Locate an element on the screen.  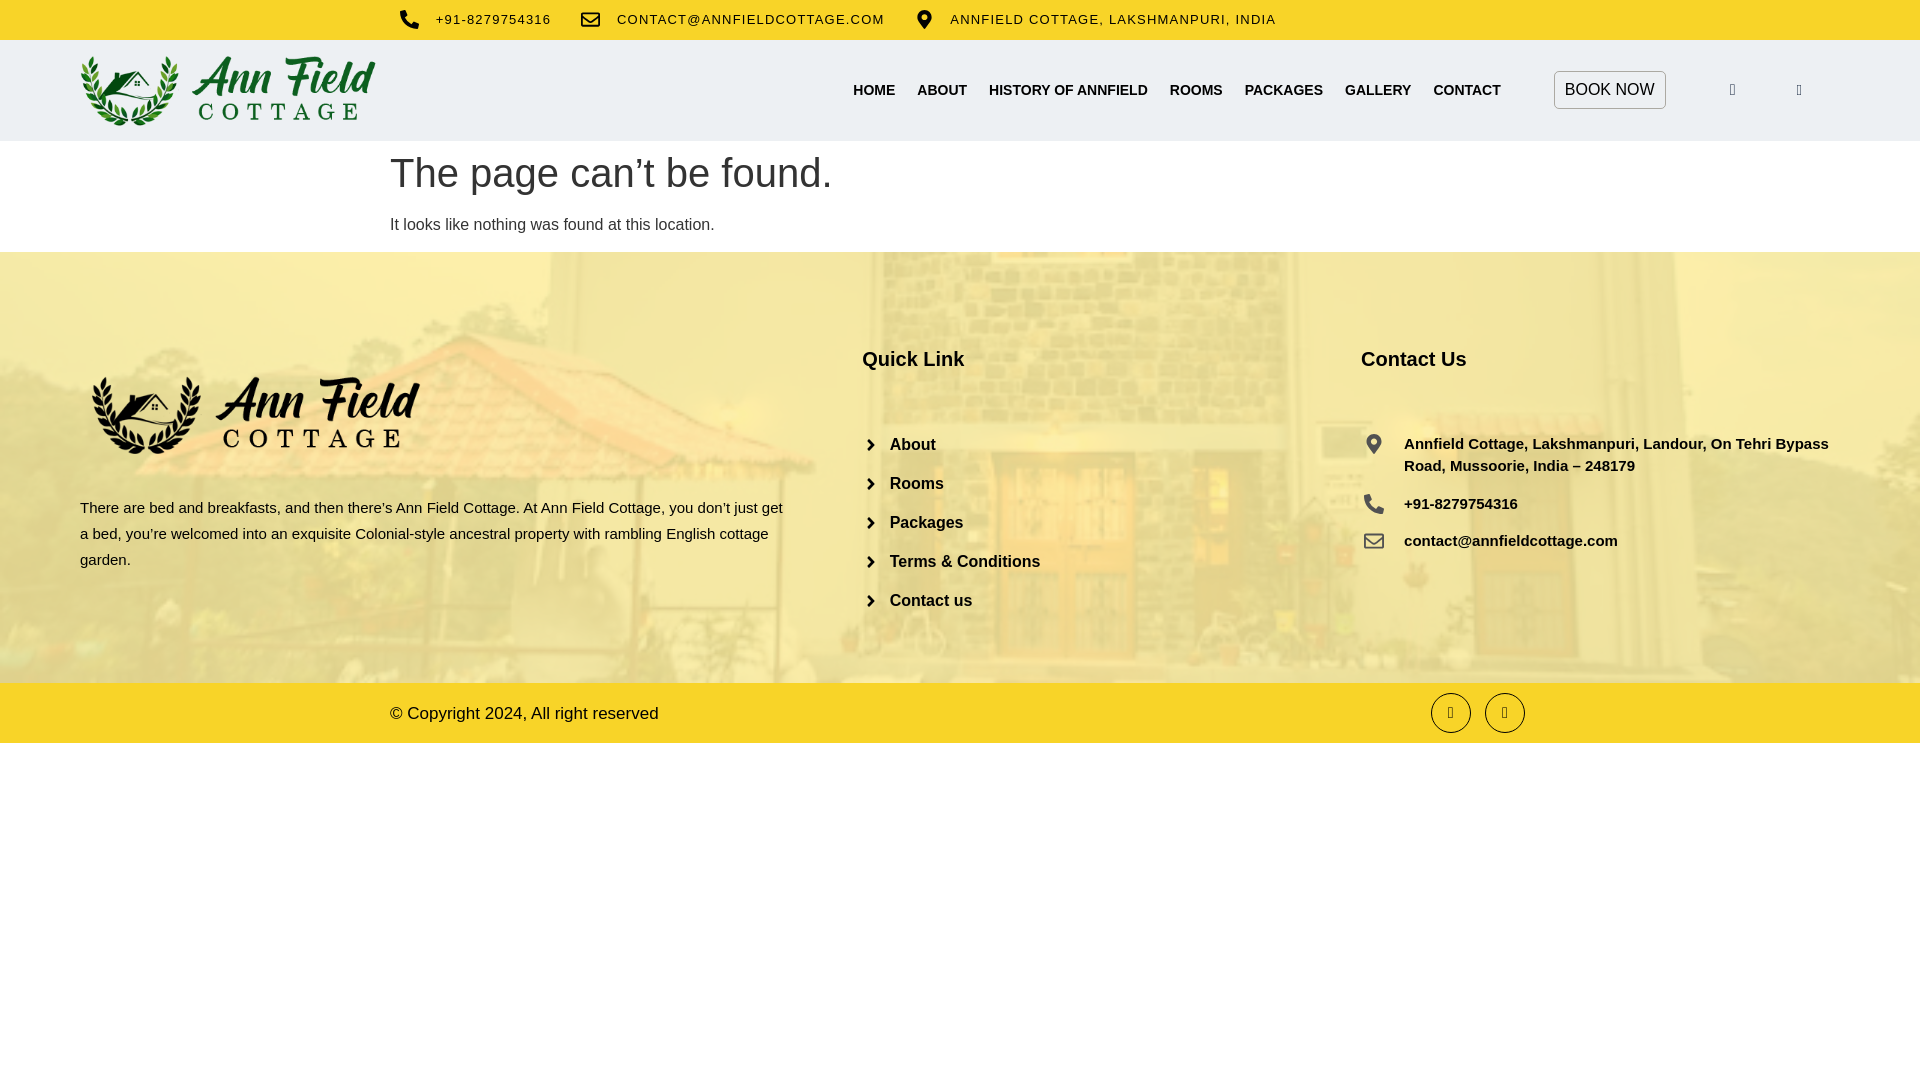
PACKAGES is located at coordinates (1284, 89).